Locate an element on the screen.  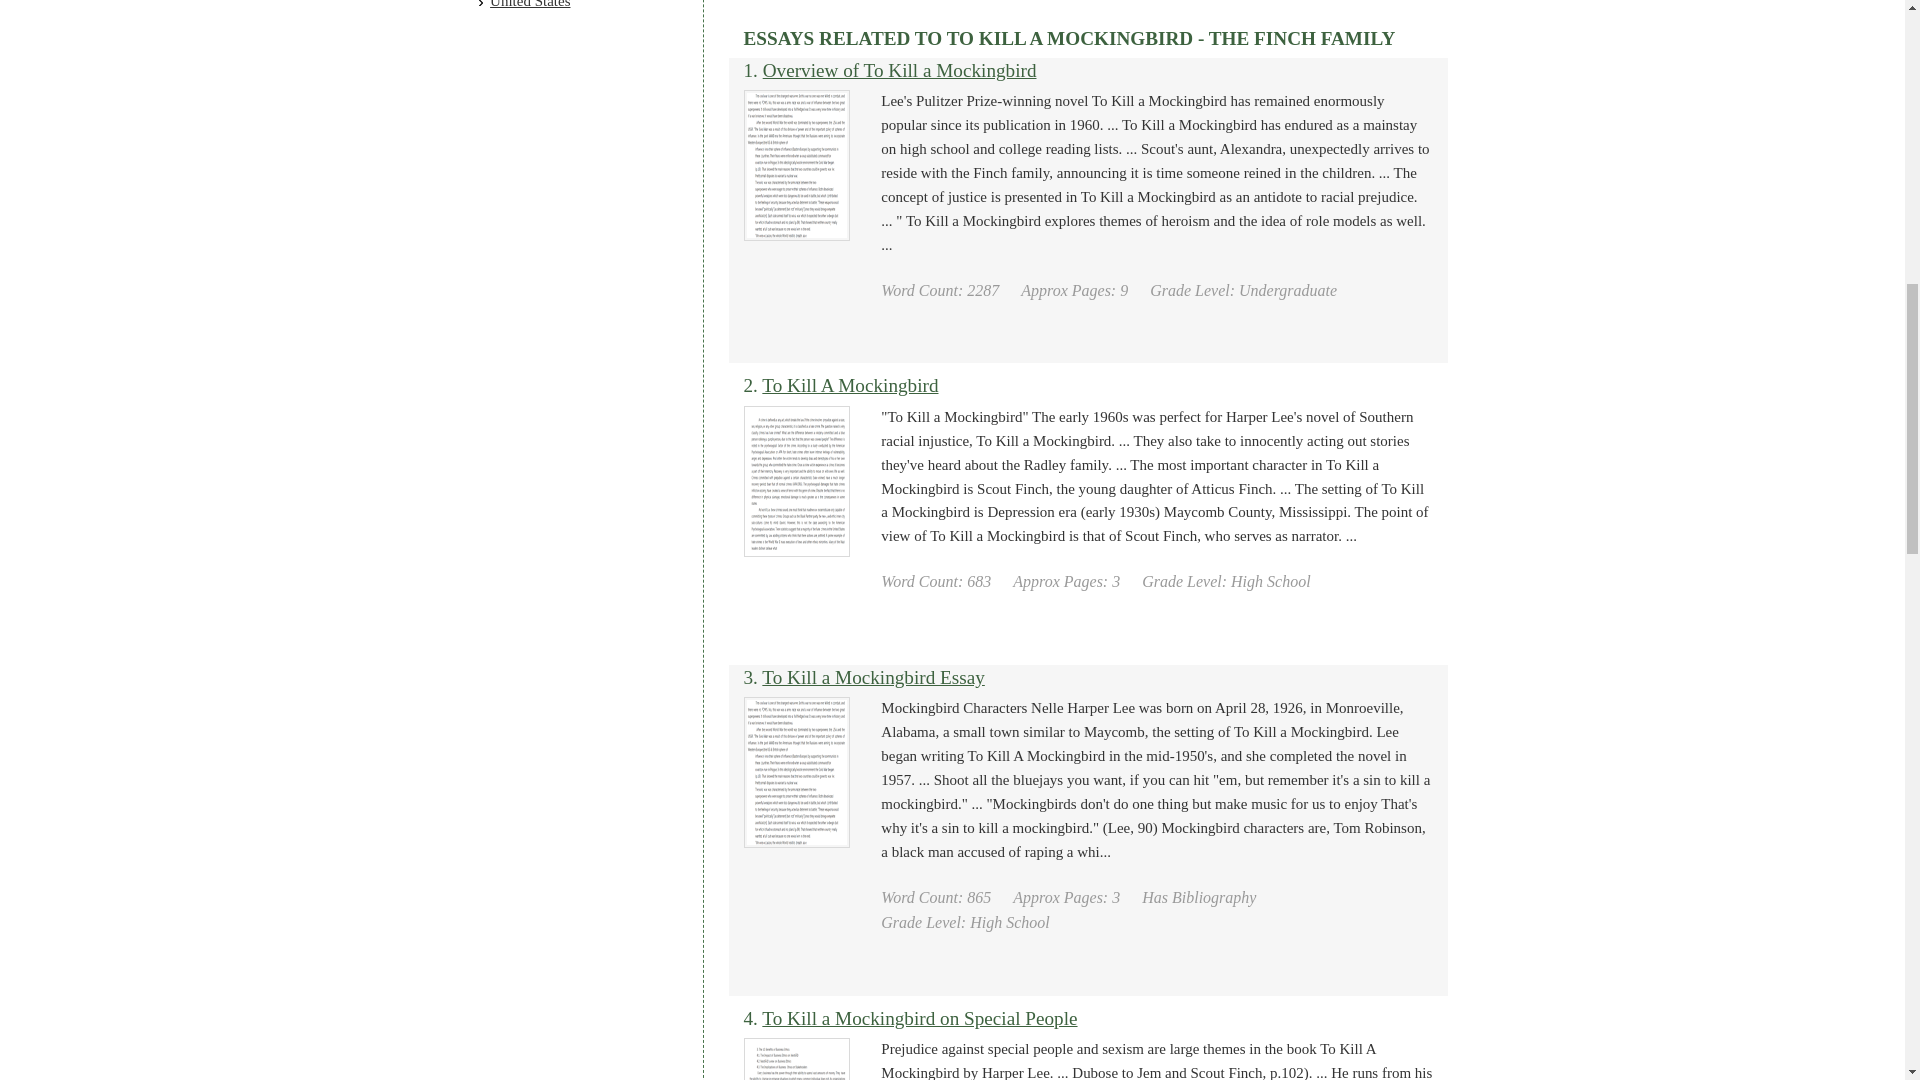
To Kill A Mockingbird is located at coordinates (850, 385).